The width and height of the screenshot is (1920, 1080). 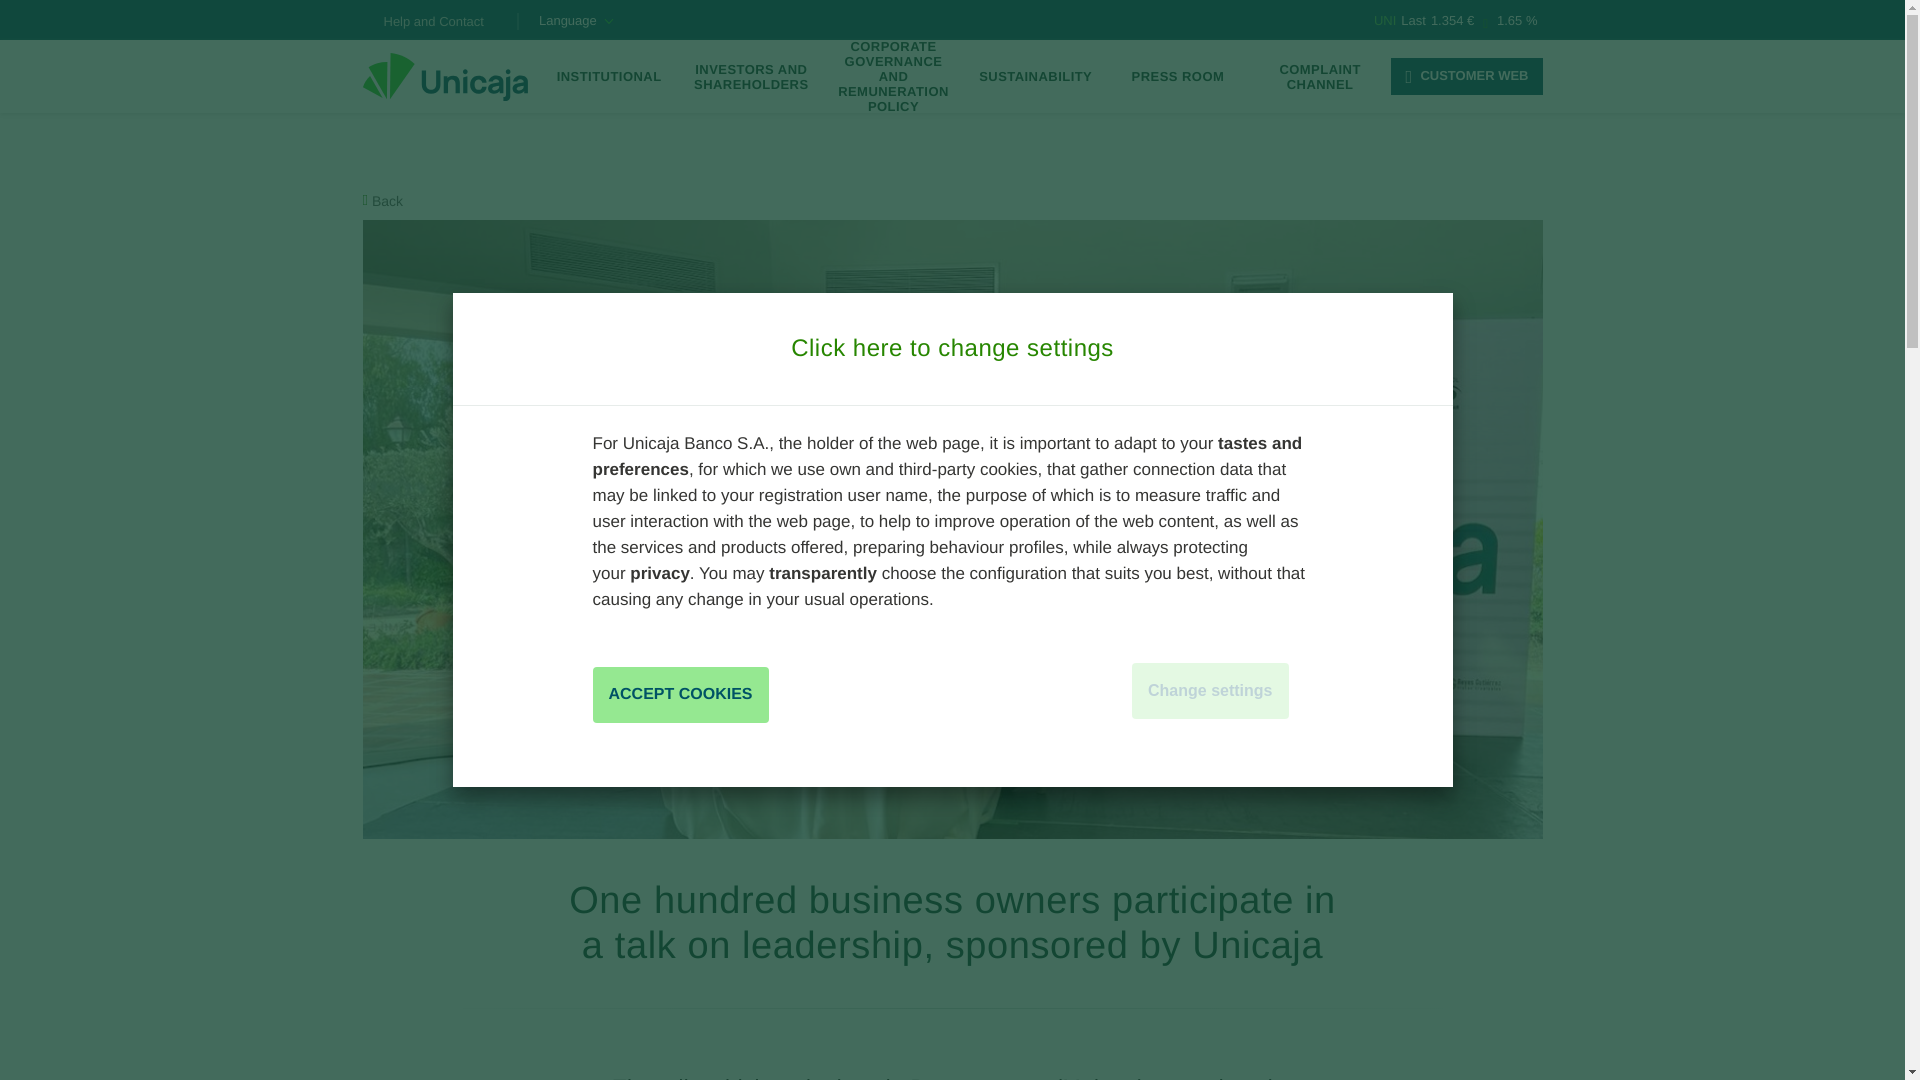 What do you see at coordinates (608, 76) in the screenshot?
I see `INSTITUTIONAL` at bounding box center [608, 76].